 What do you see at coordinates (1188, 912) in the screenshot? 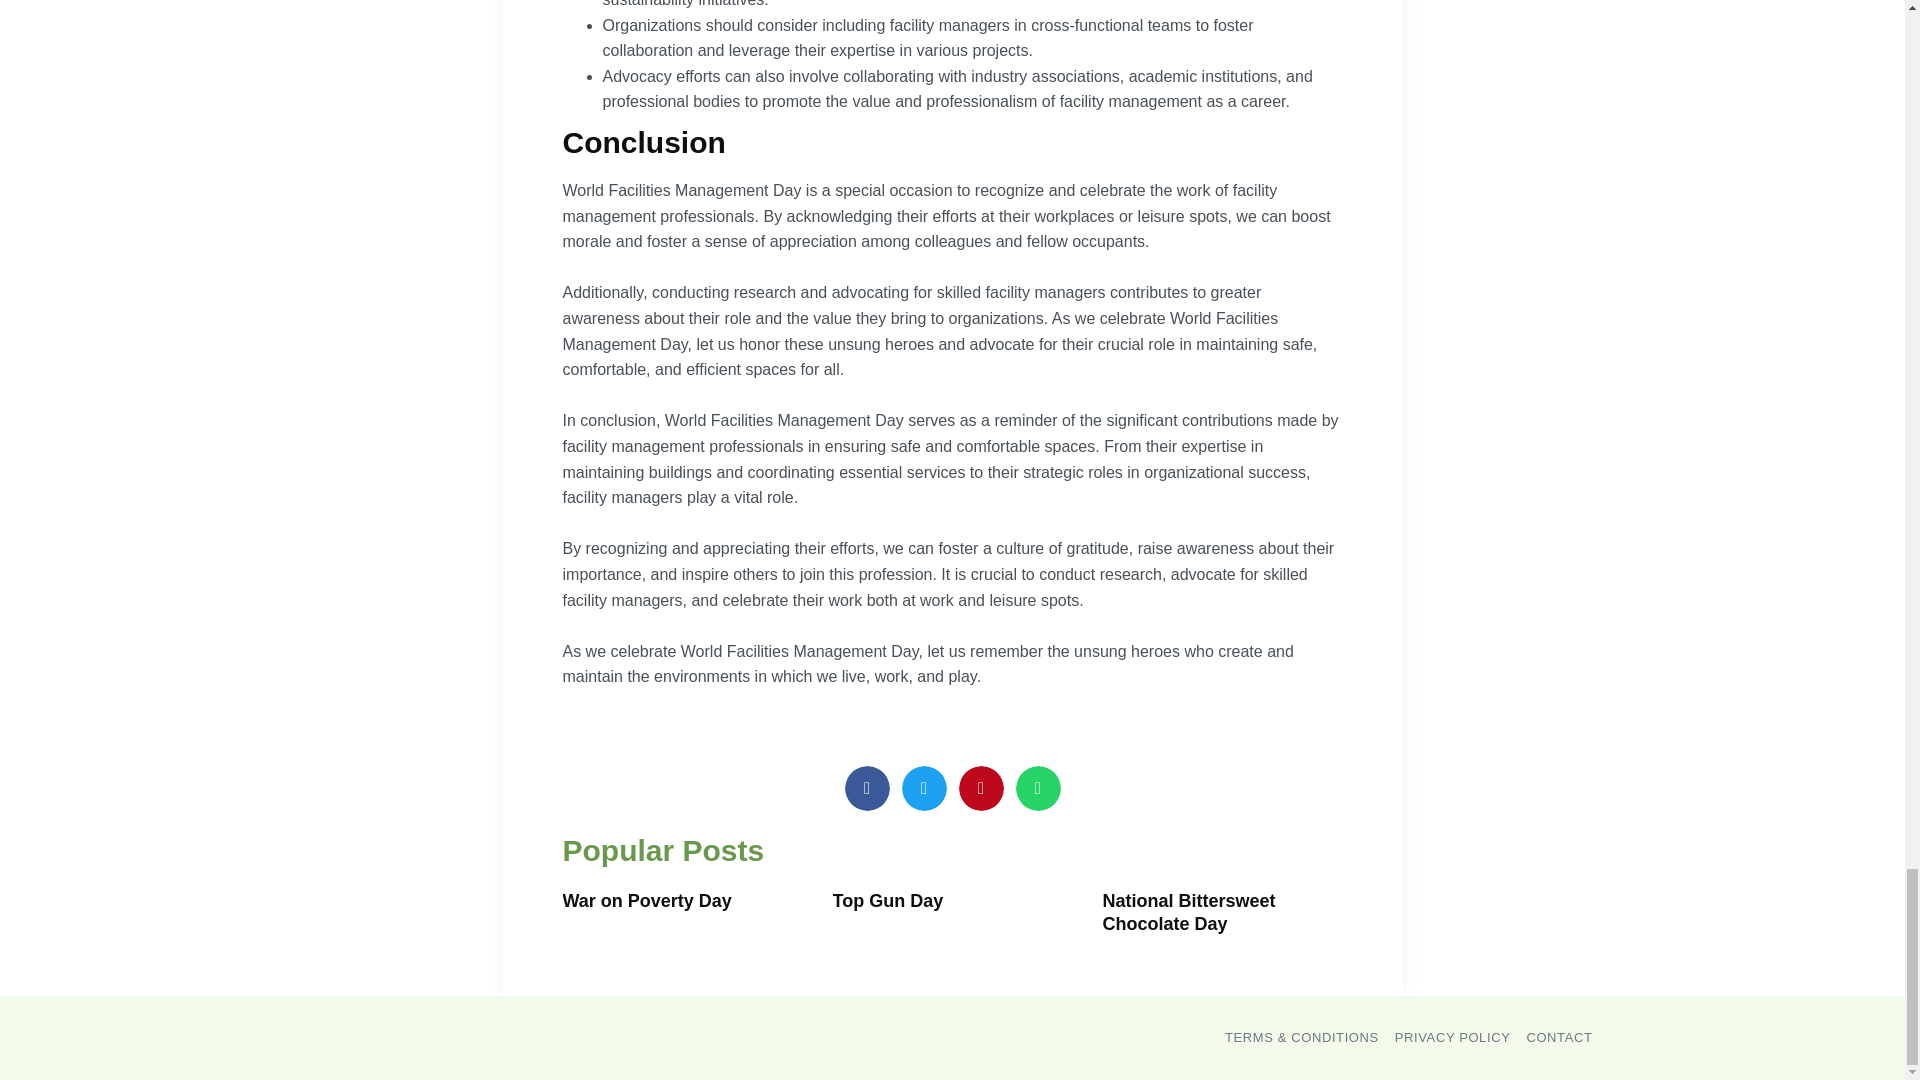
I see `National Bittersweet Chocolate Day` at bounding box center [1188, 912].